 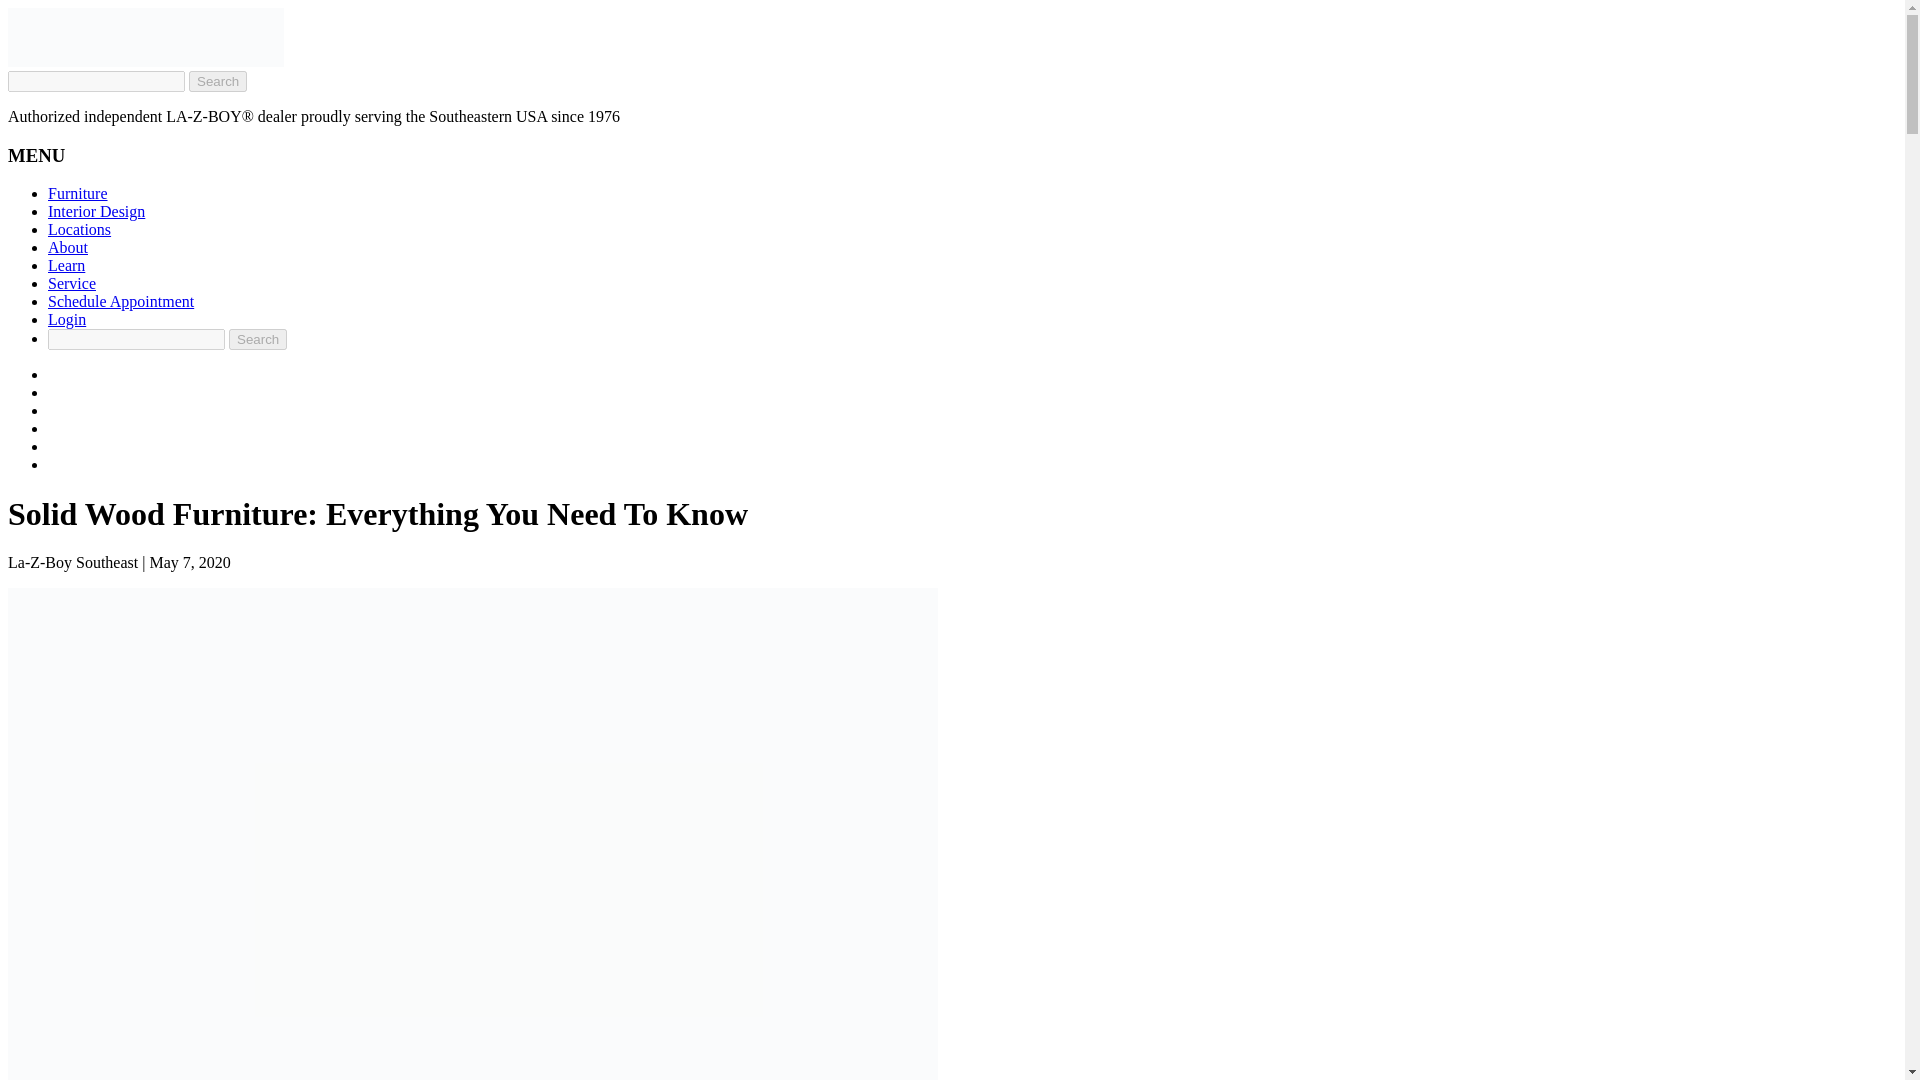 I want to click on Service, so click(x=72, y=283).